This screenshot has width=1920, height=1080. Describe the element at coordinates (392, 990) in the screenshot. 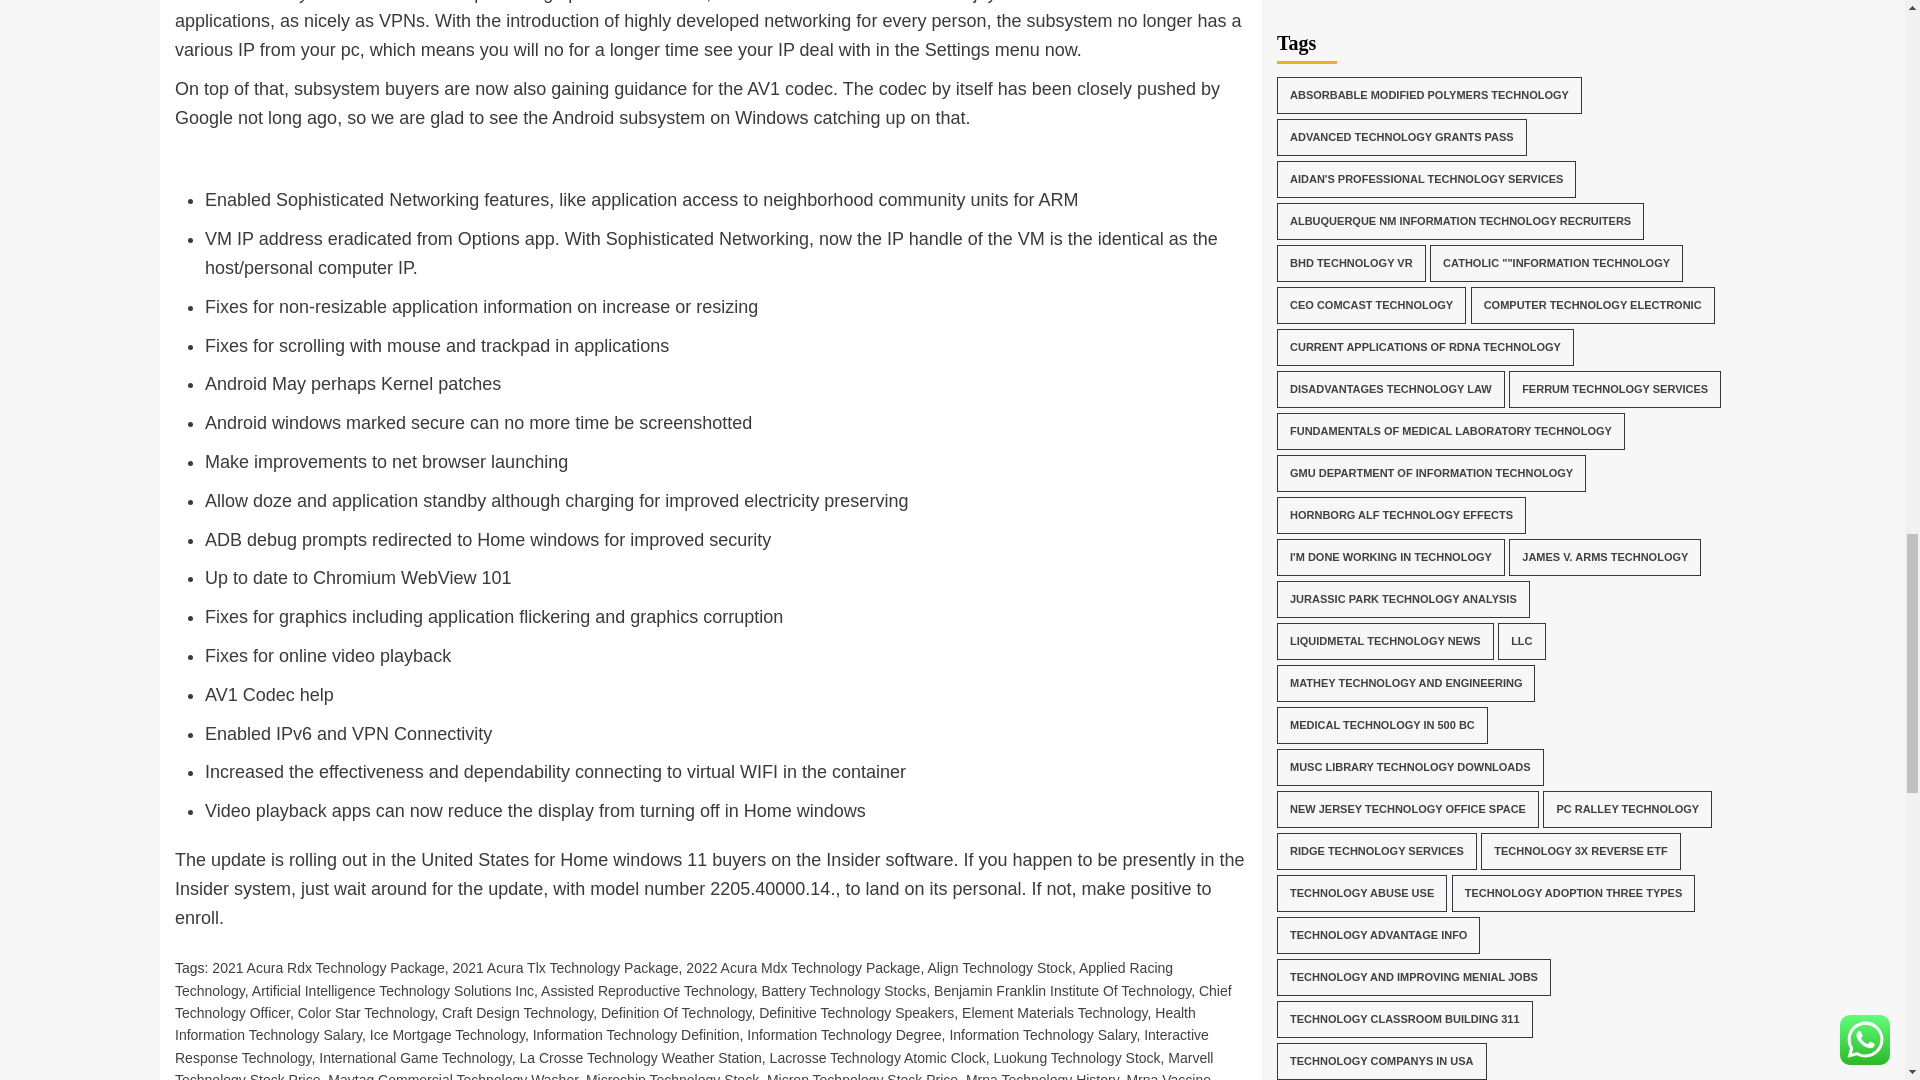

I see `Artificial Intelligence Technology Solutions Inc` at that location.